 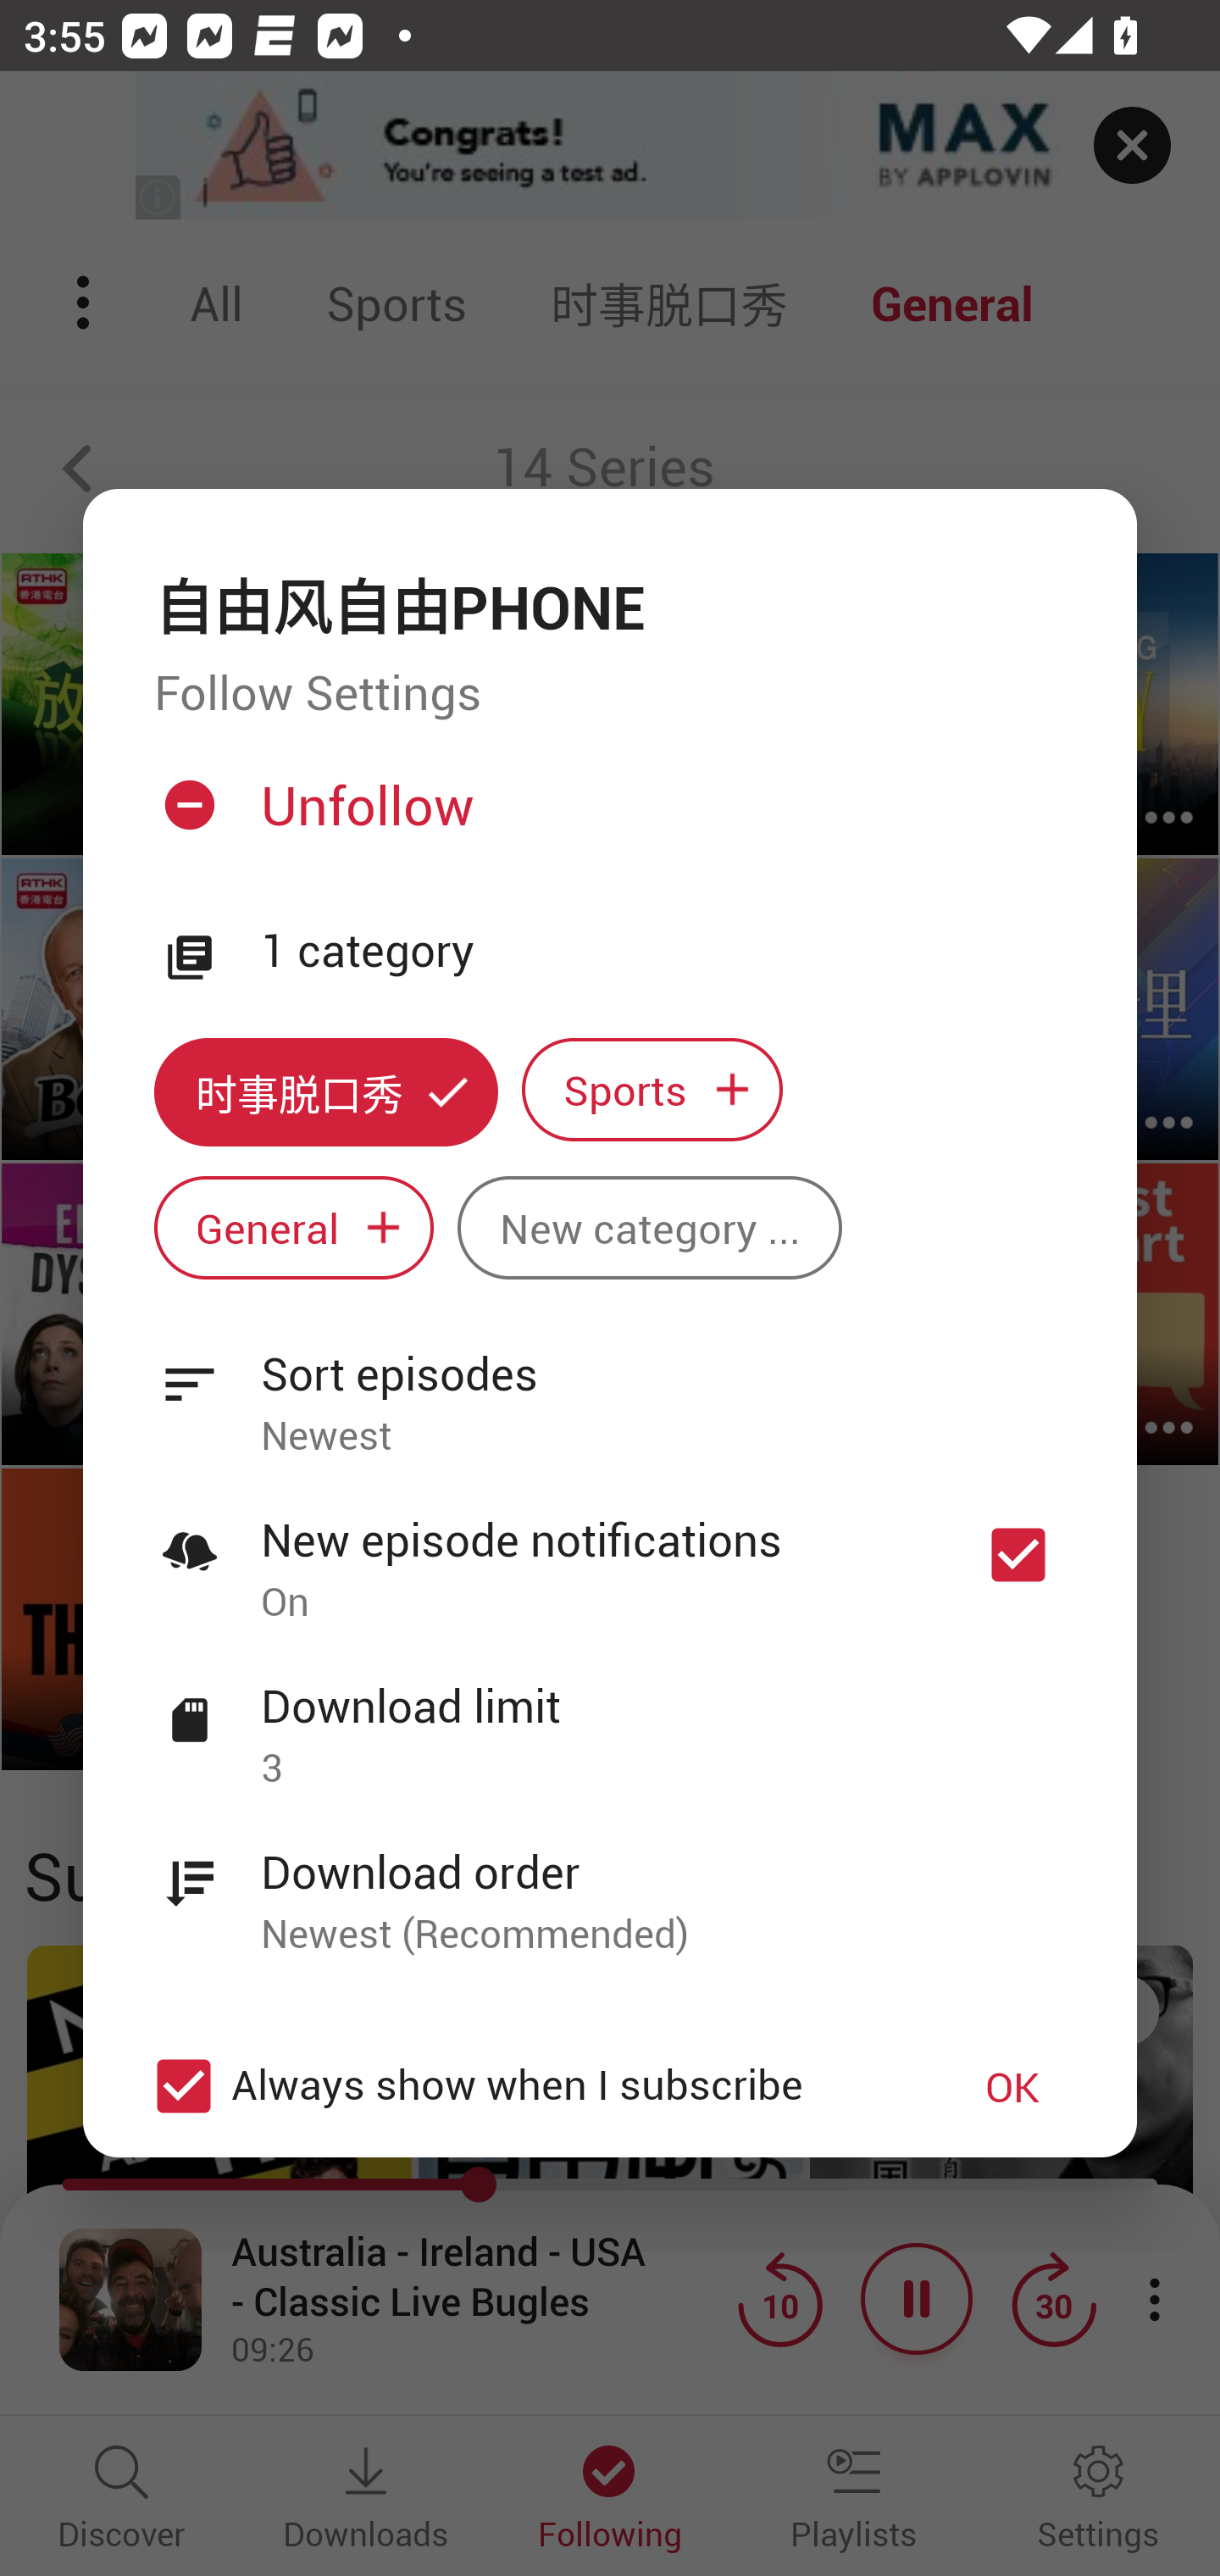 What do you see at coordinates (527, 2085) in the screenshot?
I see `Always show when I subscribe` at bounding box center [527, 2085].